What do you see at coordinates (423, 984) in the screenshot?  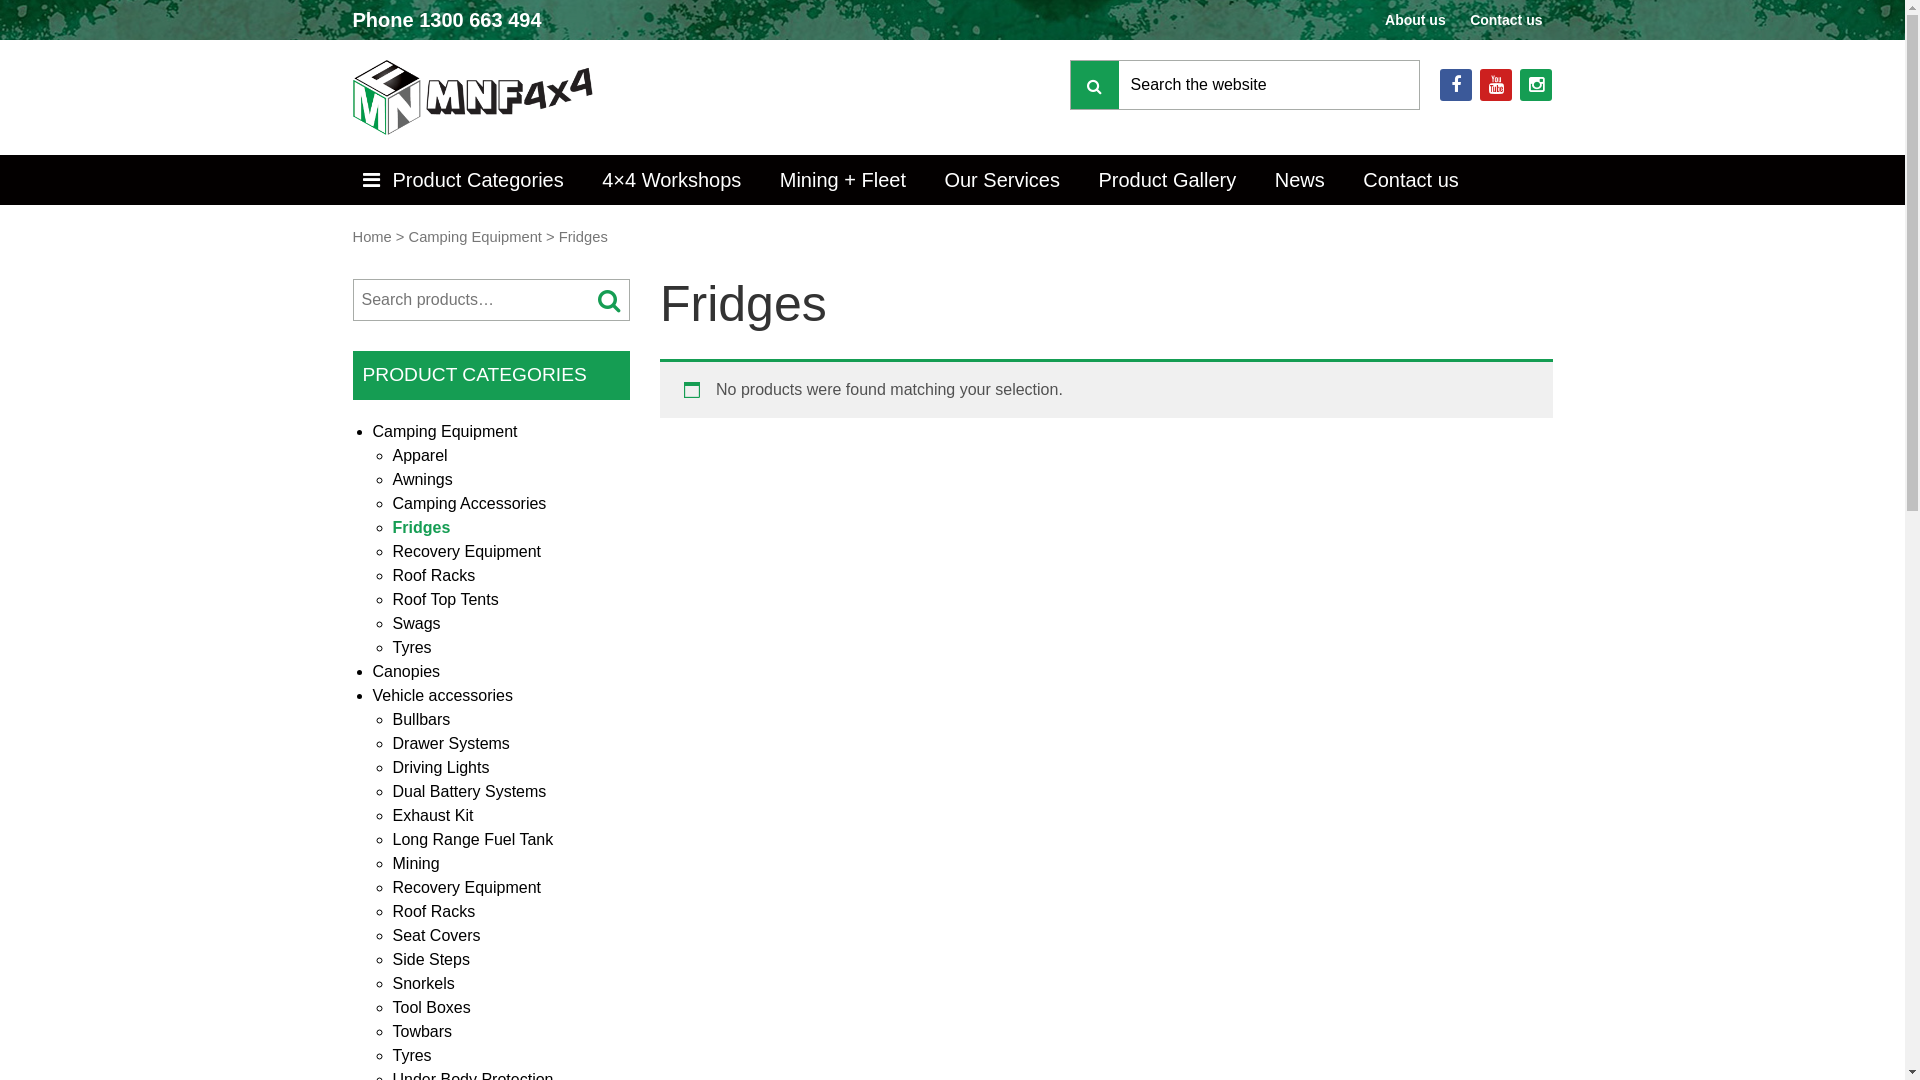 I see `Snorkels` at bounding box center [423, 984].